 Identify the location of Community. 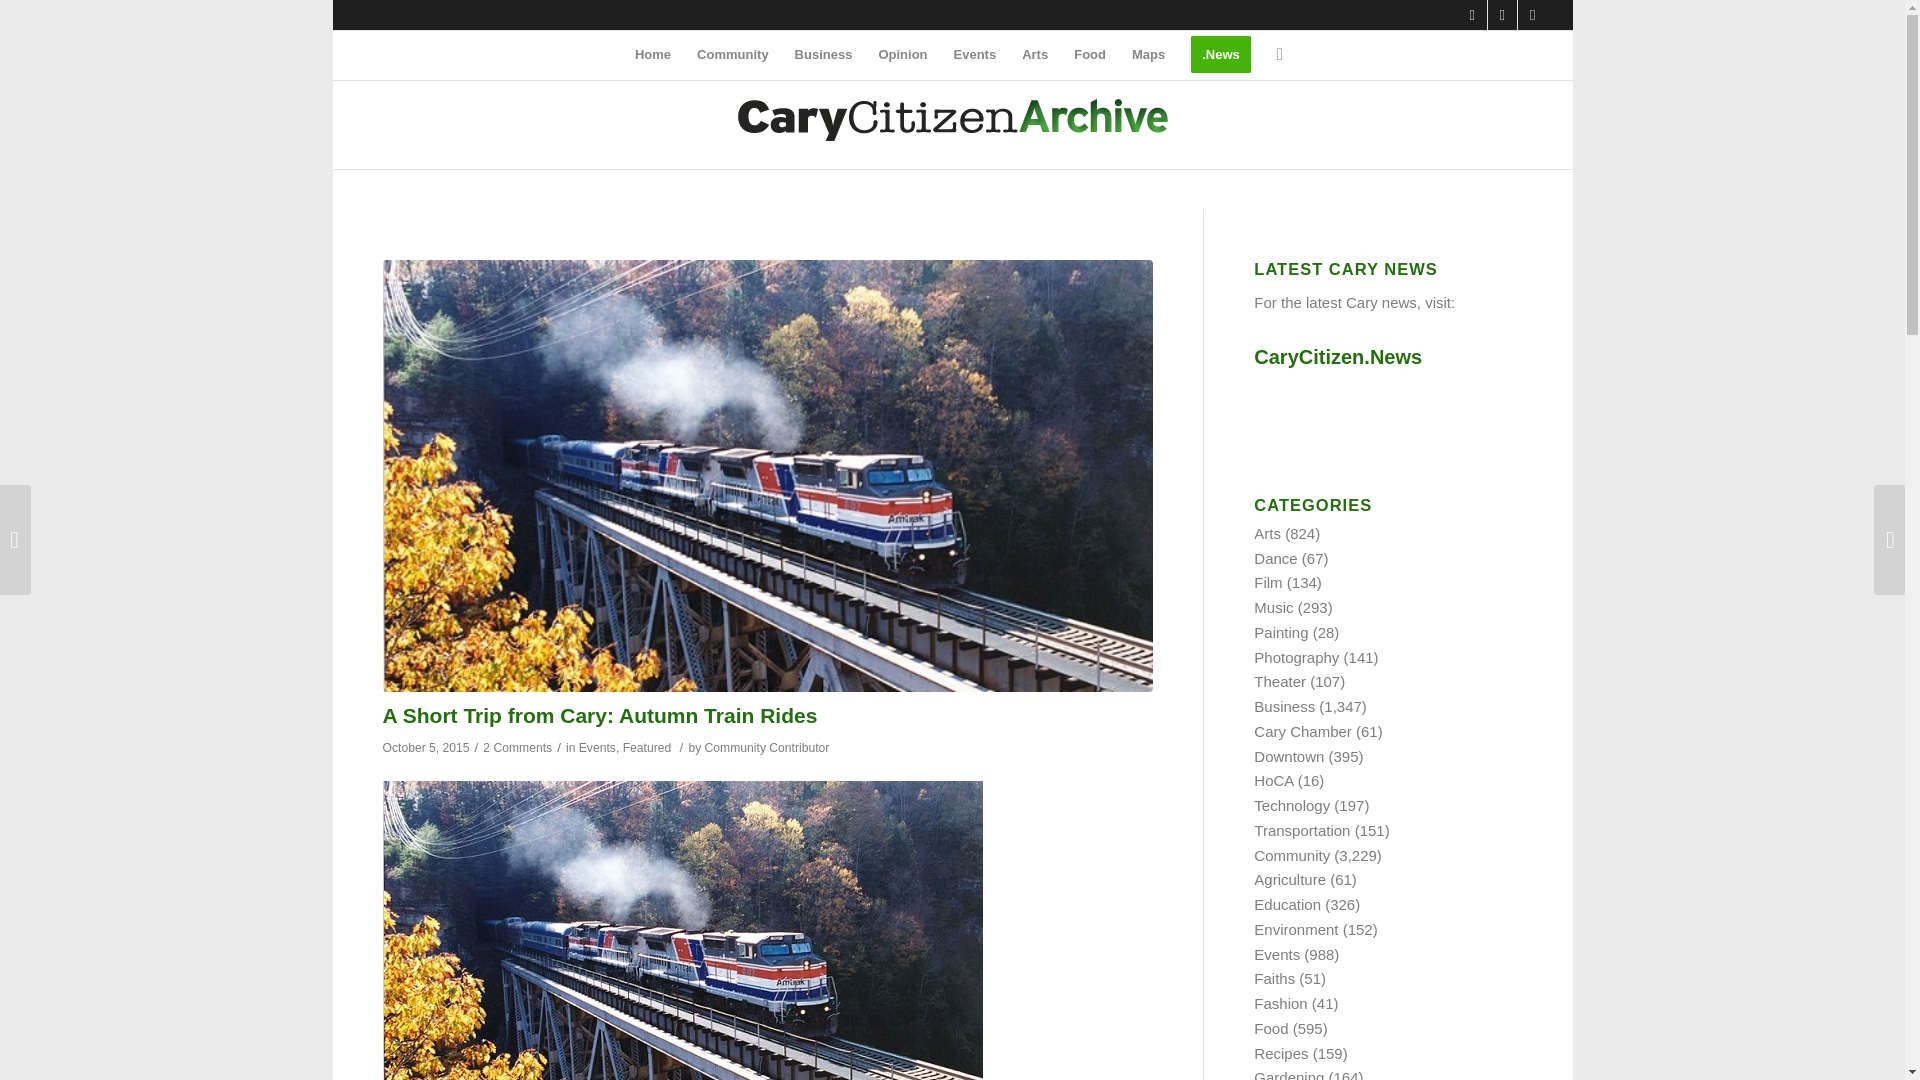
(732, 54).